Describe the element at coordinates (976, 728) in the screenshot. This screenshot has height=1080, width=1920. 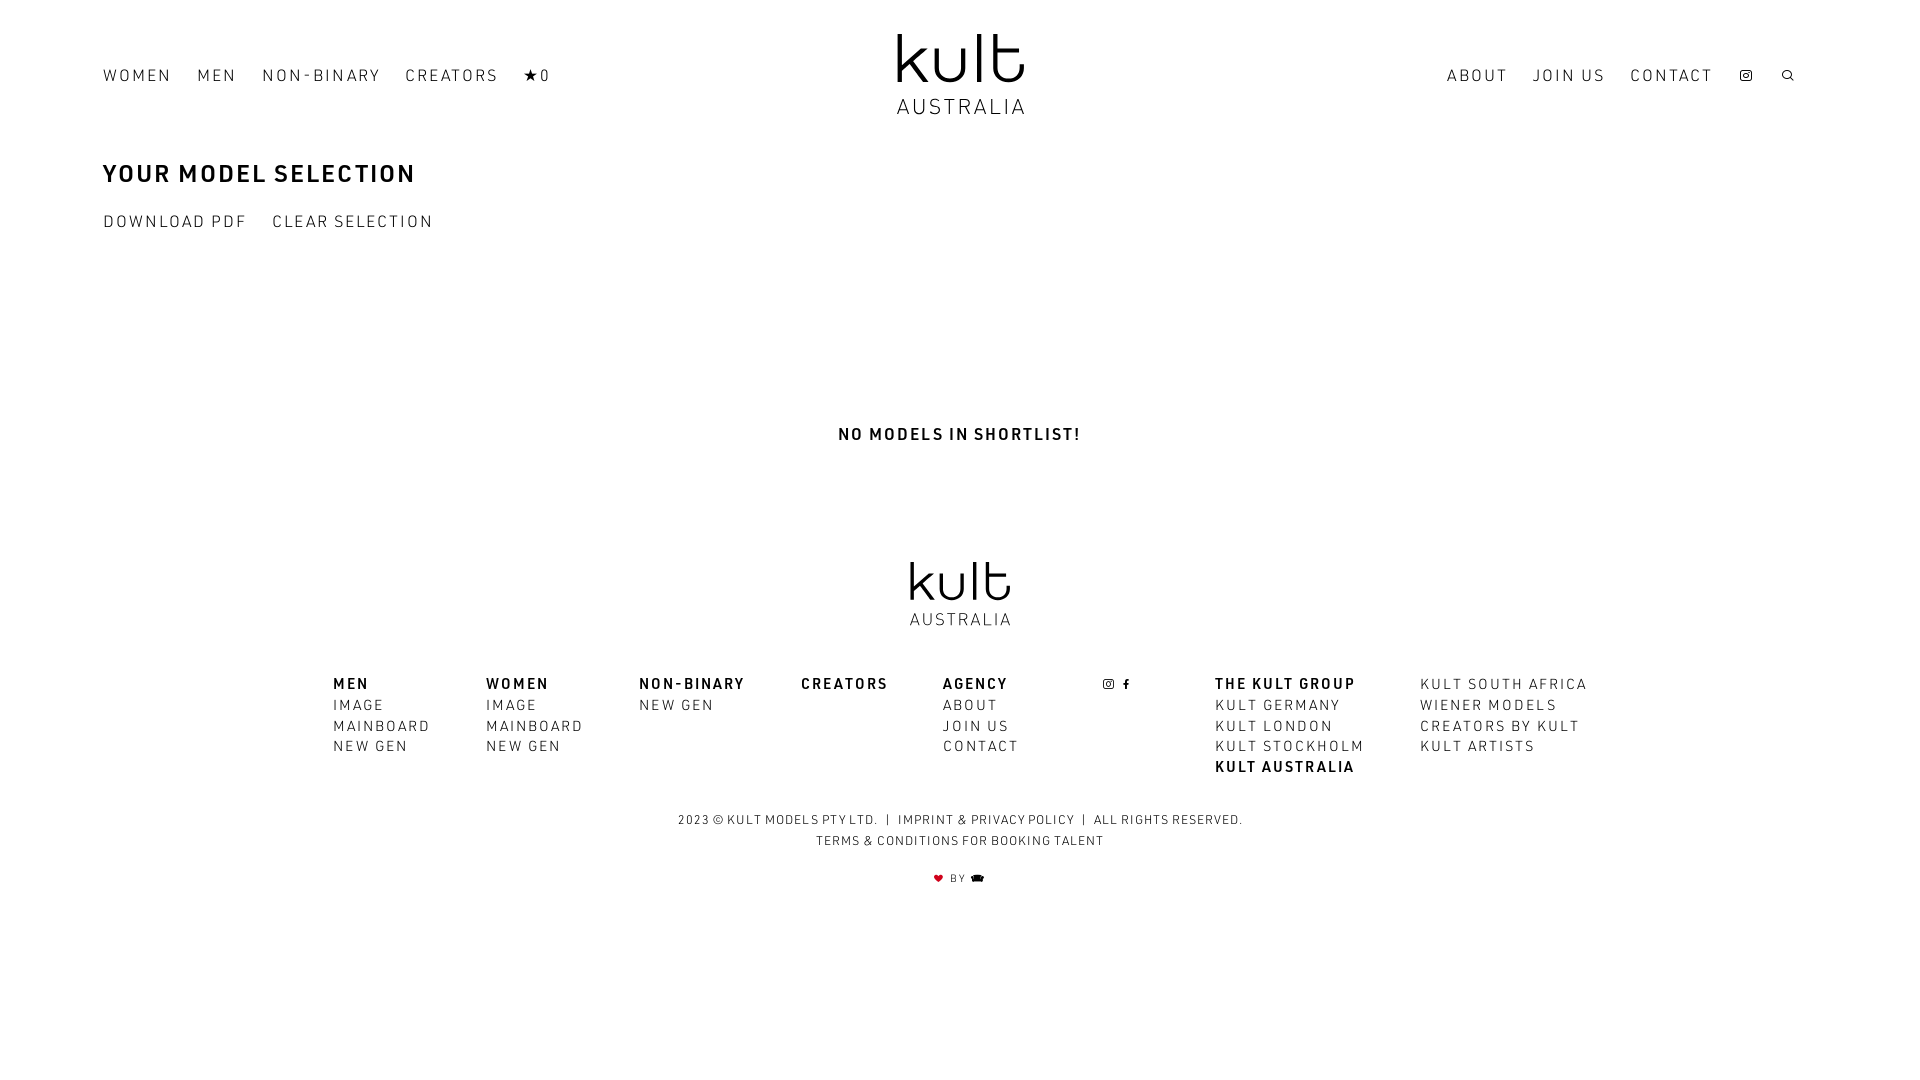
I see `JOIN US` at that location.